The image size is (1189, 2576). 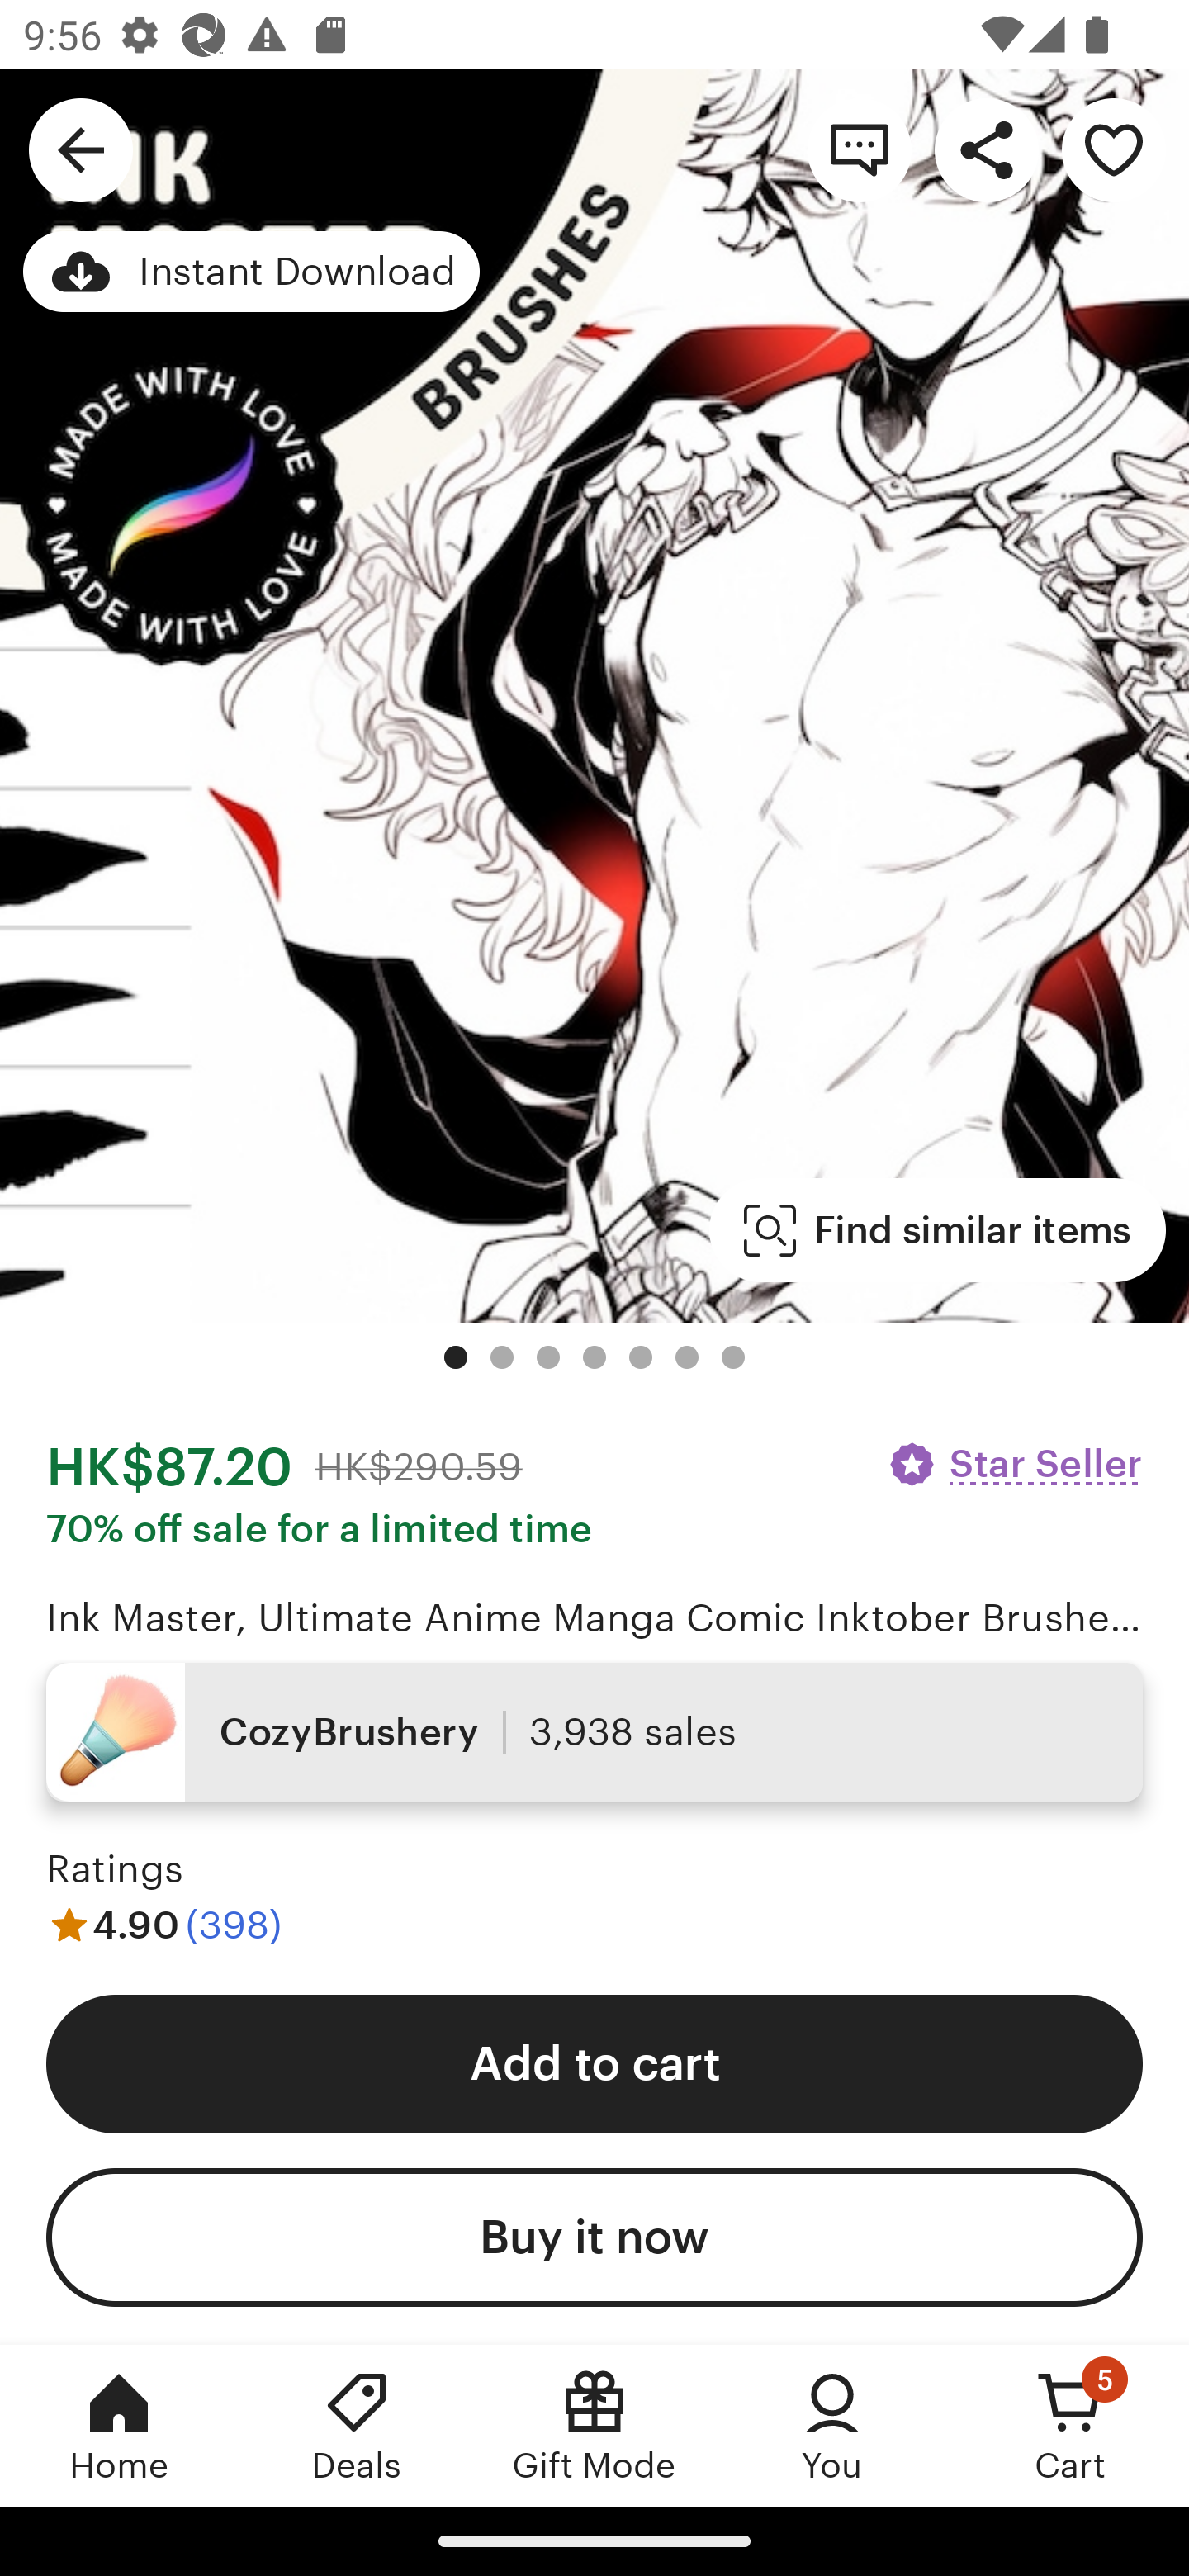 I want to click on Star Seller, so click(x=1014, y=1464).